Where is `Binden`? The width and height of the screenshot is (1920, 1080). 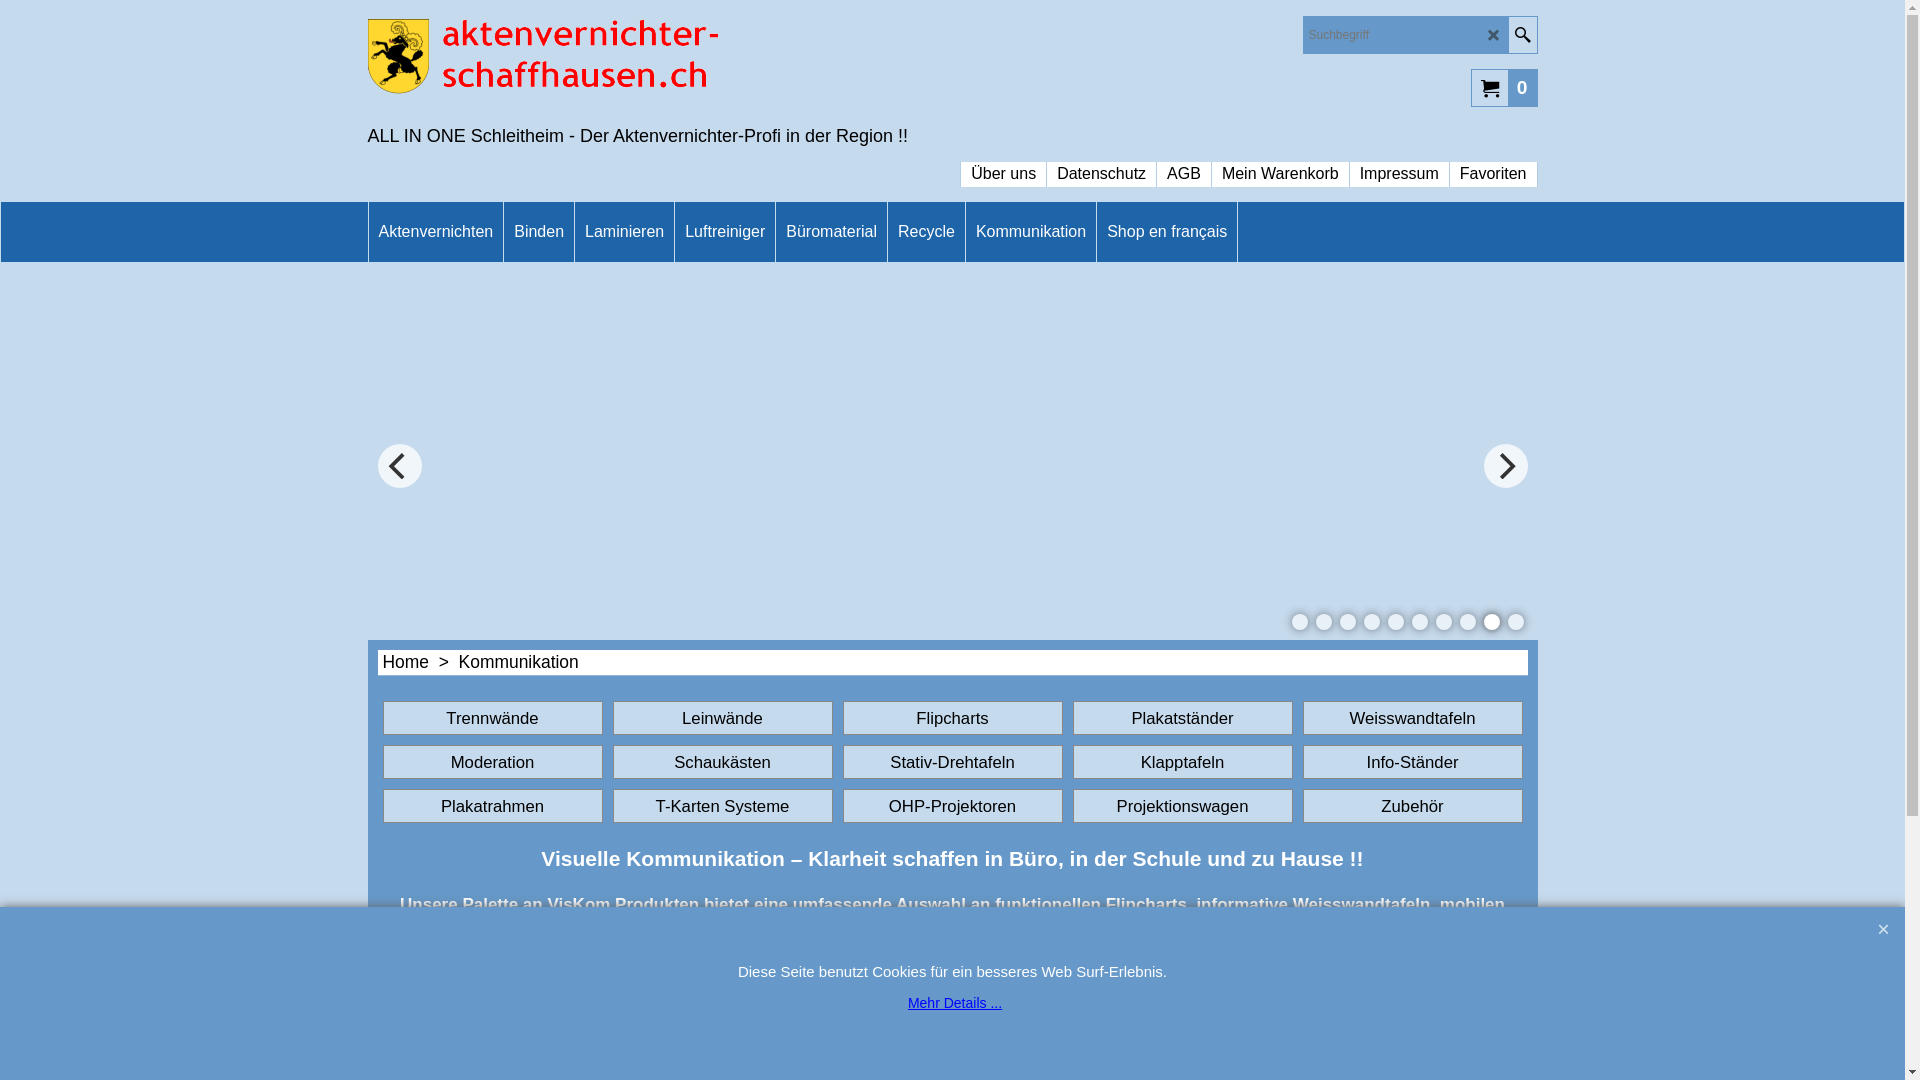
Binden is located at coordinates (539, 232).